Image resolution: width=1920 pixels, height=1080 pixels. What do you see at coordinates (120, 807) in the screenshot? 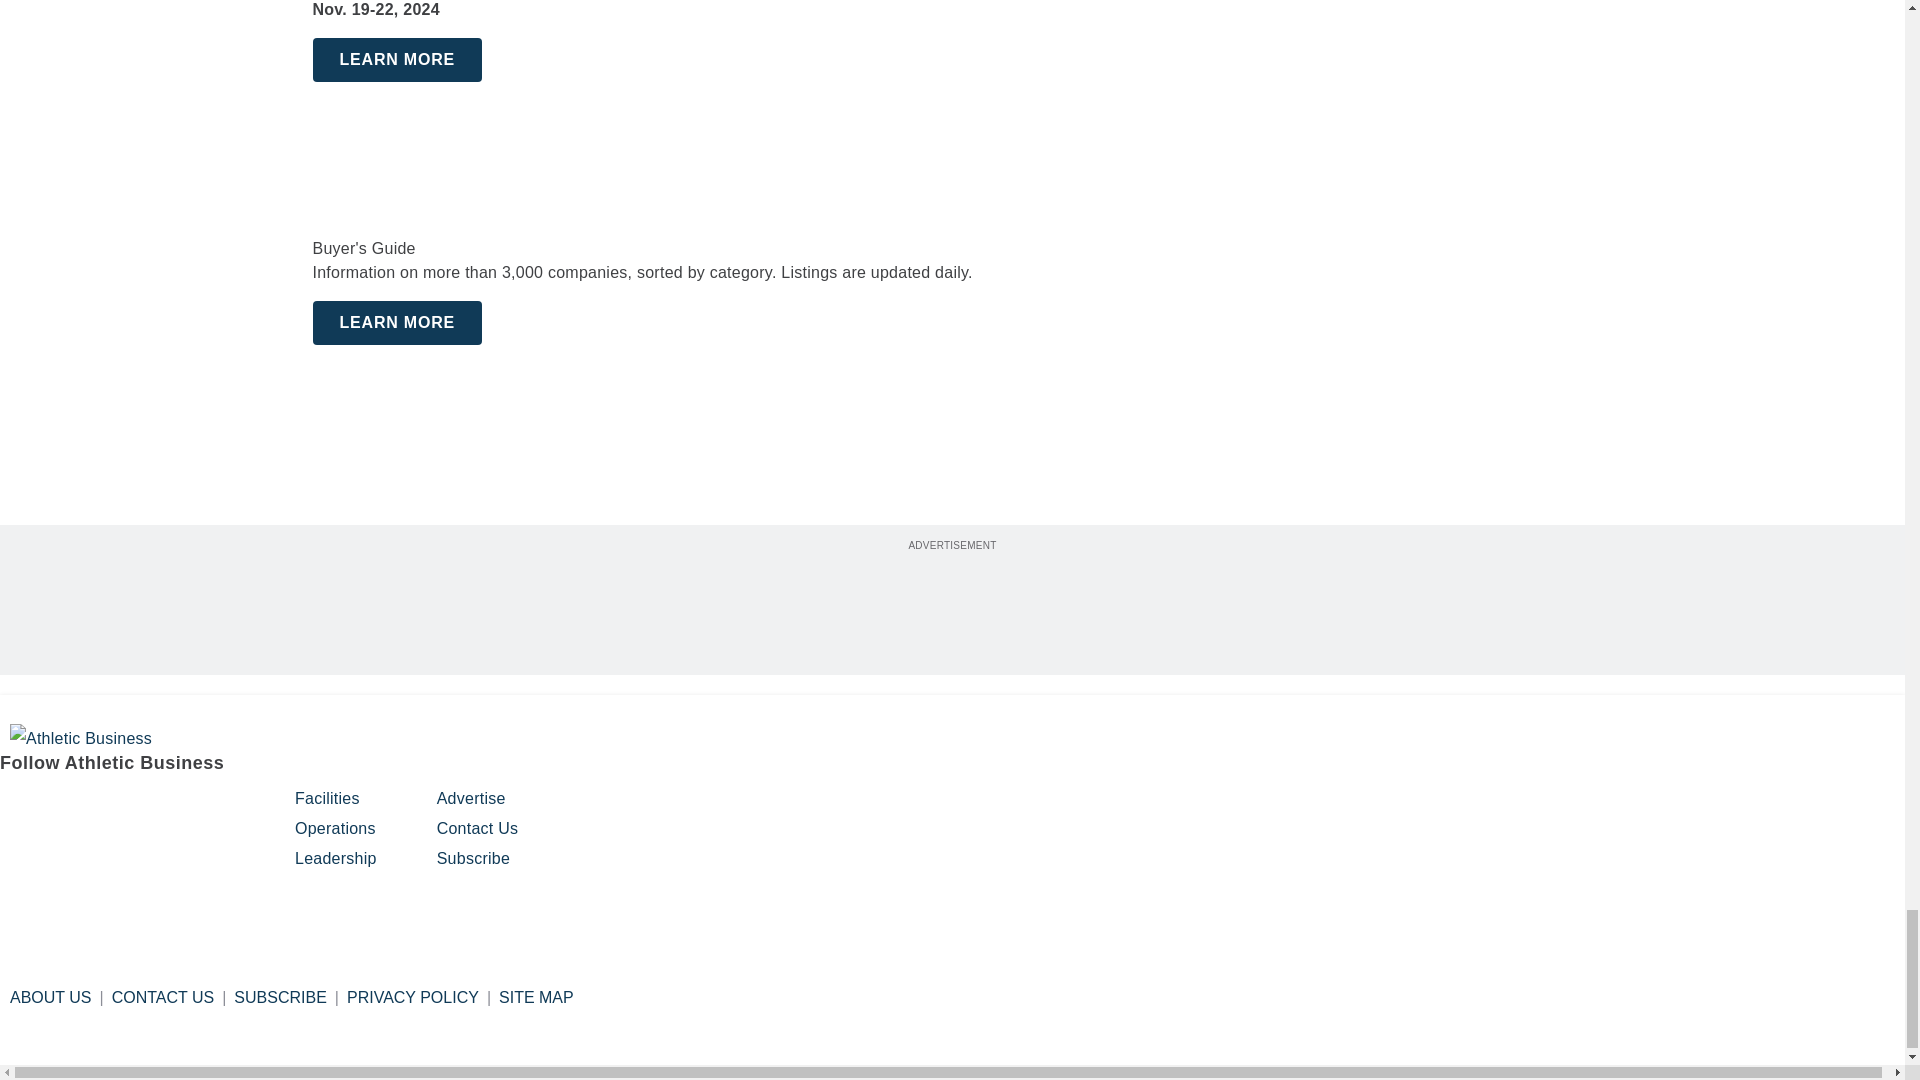
I see `LinkedIn icon` at bounding box center [120, 807].